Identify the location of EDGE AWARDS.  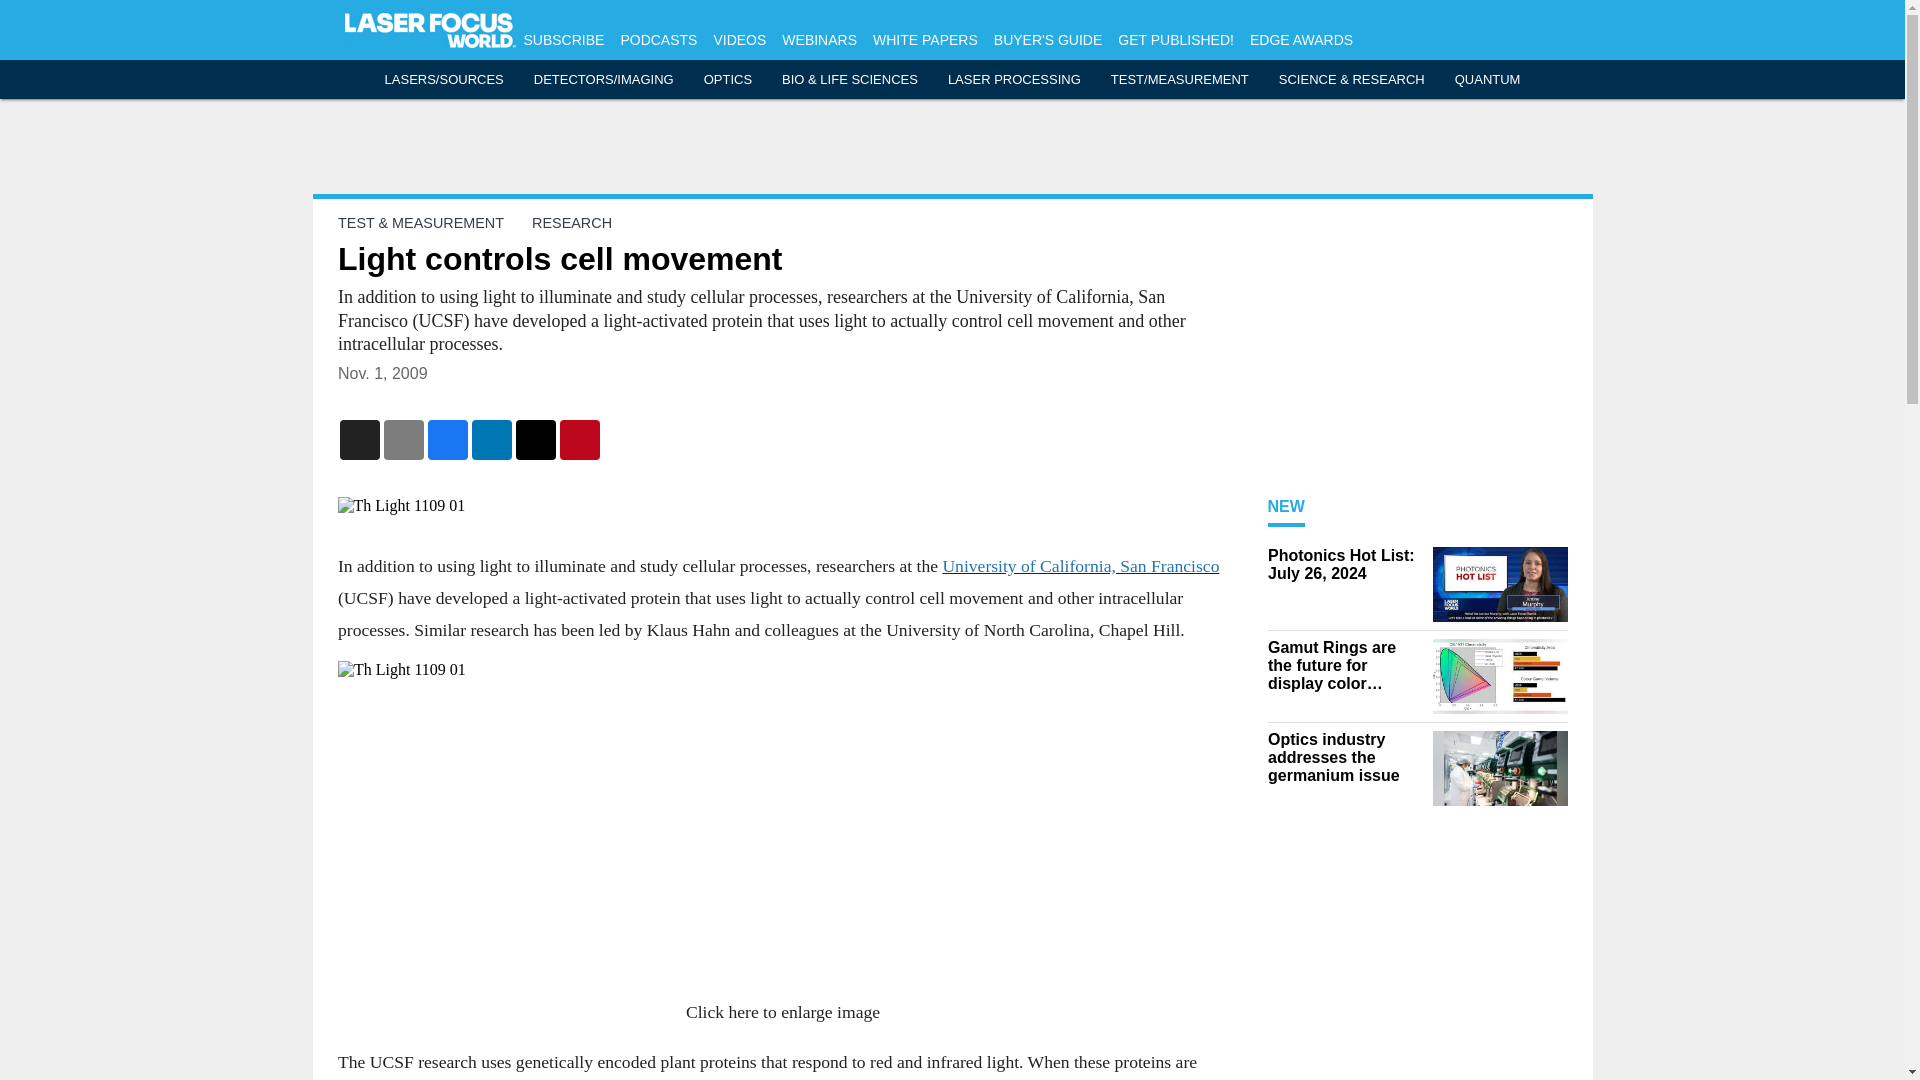
(1301, 40).